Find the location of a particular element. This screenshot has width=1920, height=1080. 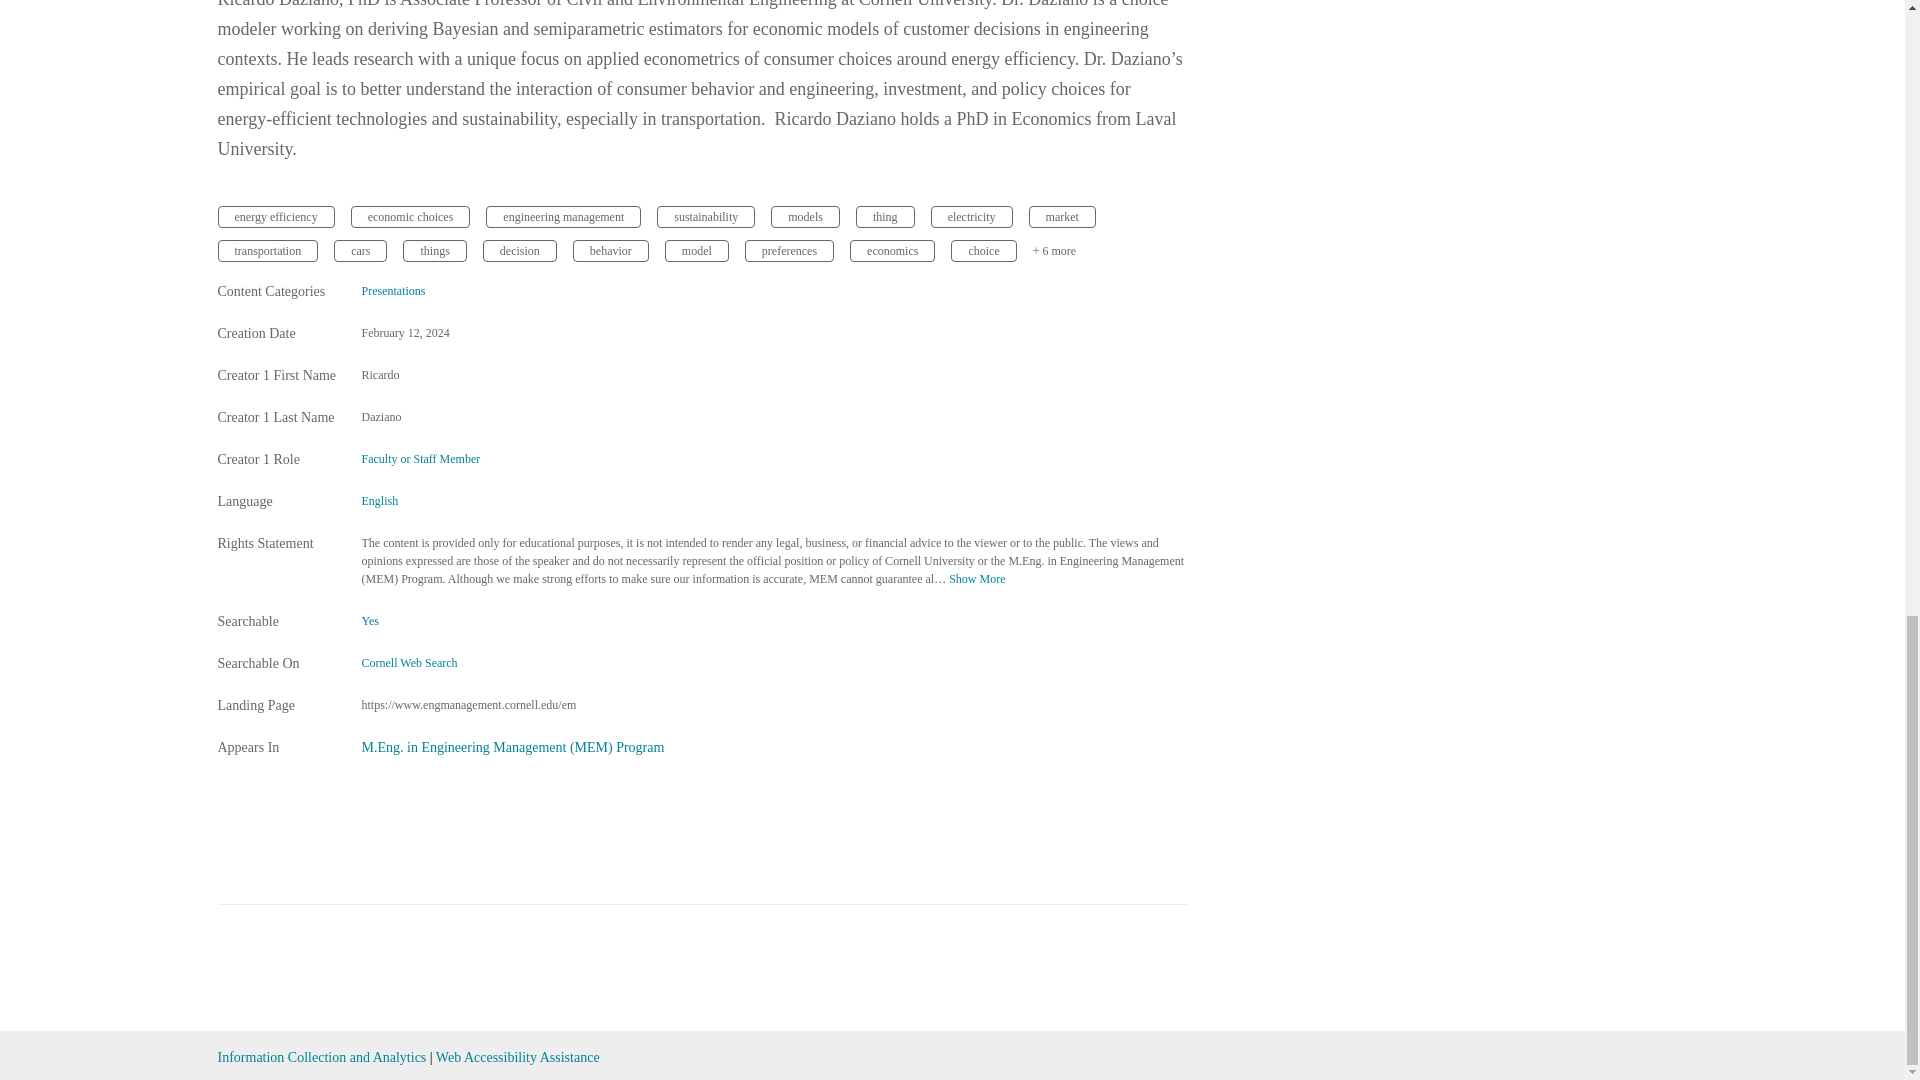

Content Categories is located at coordinates (278, 292).